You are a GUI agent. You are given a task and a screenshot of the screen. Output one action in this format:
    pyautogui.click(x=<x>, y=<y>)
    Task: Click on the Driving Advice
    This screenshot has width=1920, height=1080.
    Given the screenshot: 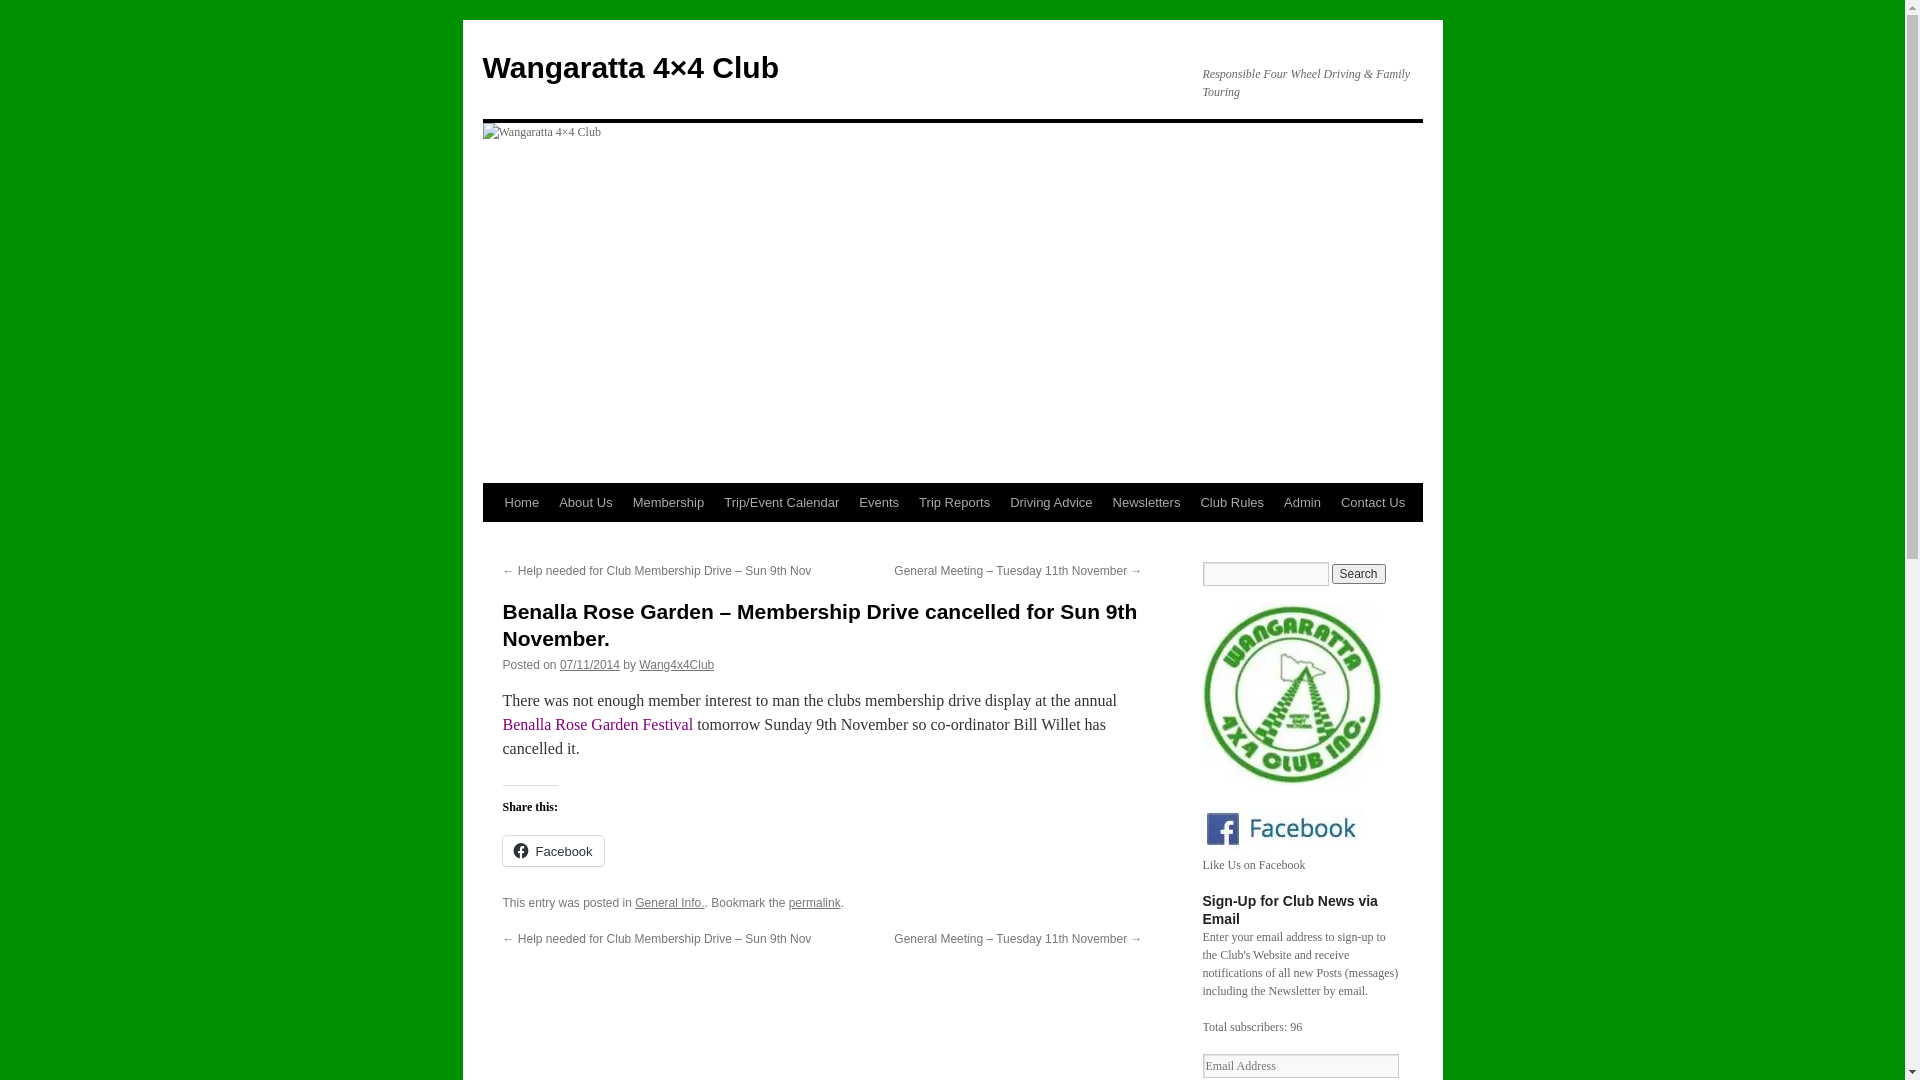 What is the action you would take?
    pyautogui.click(x=1051, y=503)
    